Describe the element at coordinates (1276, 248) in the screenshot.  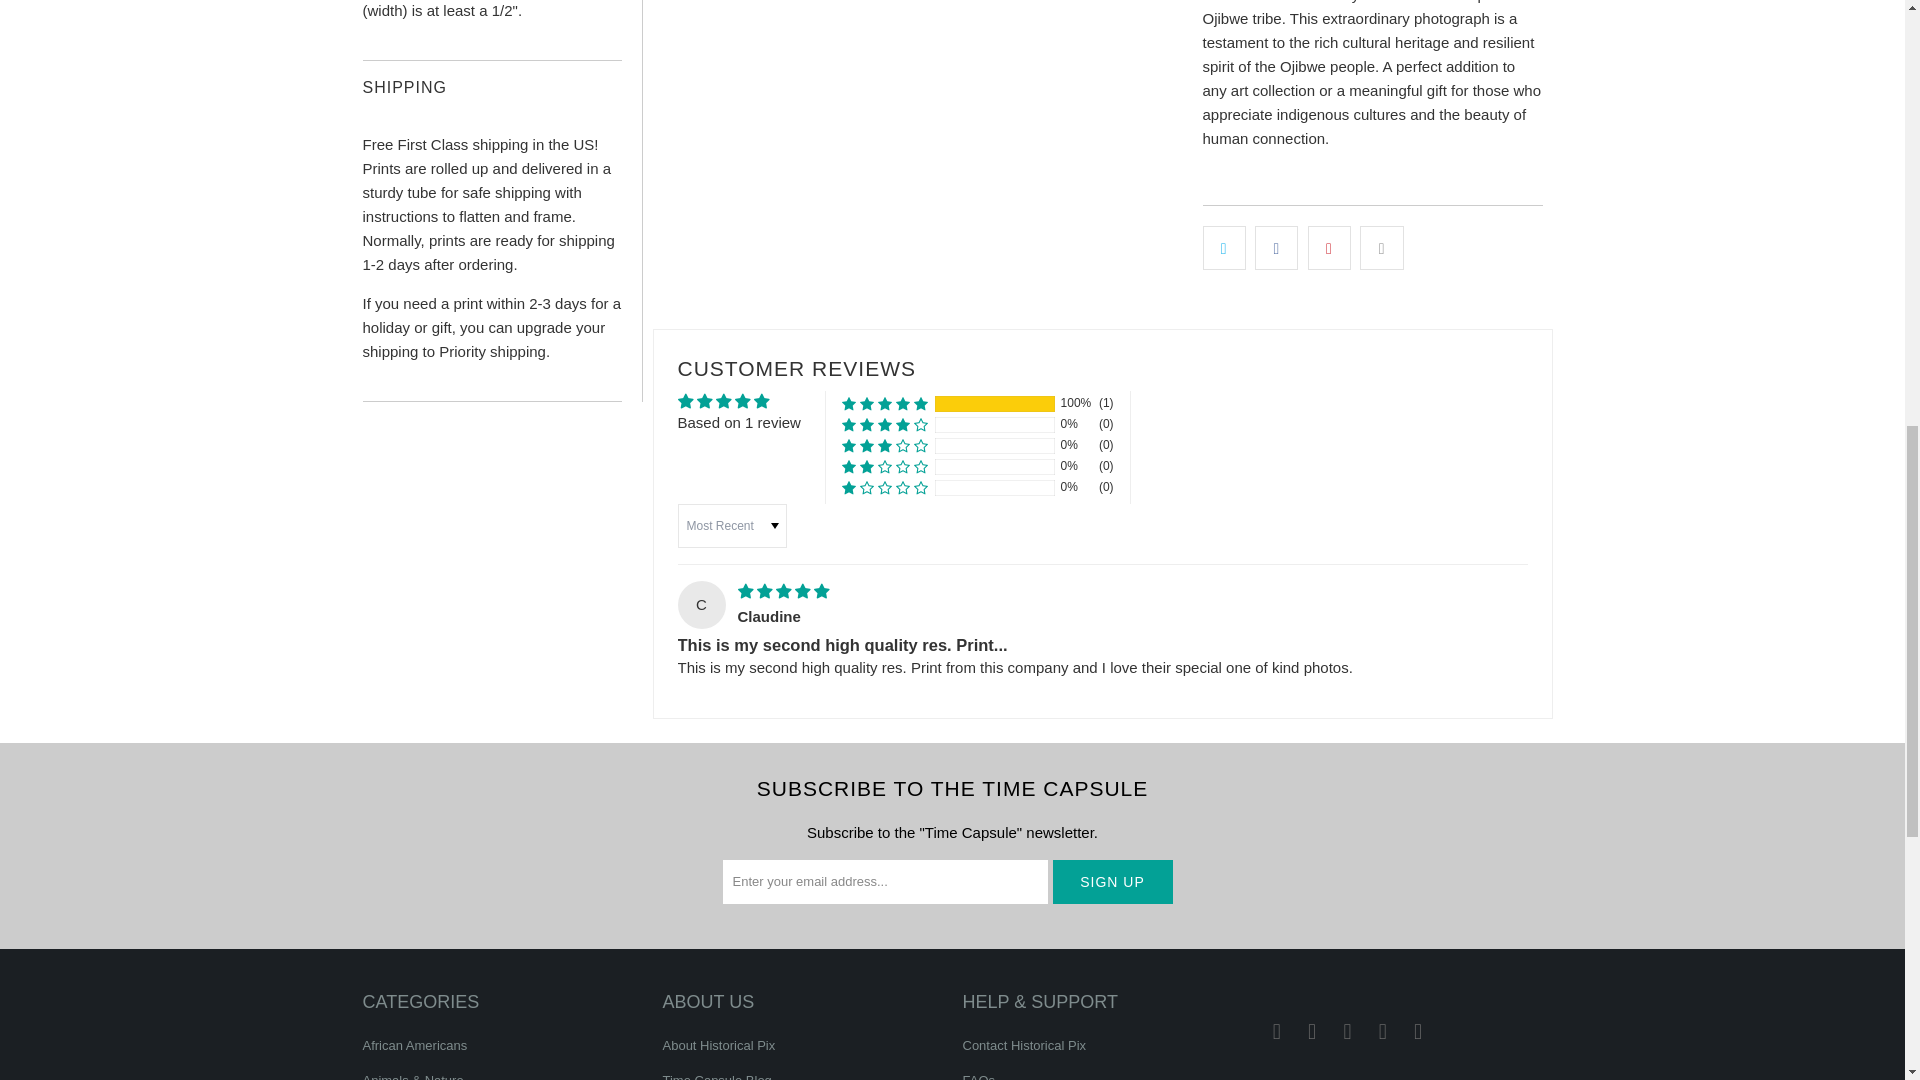
I see `Share this on Facebook` at that location.